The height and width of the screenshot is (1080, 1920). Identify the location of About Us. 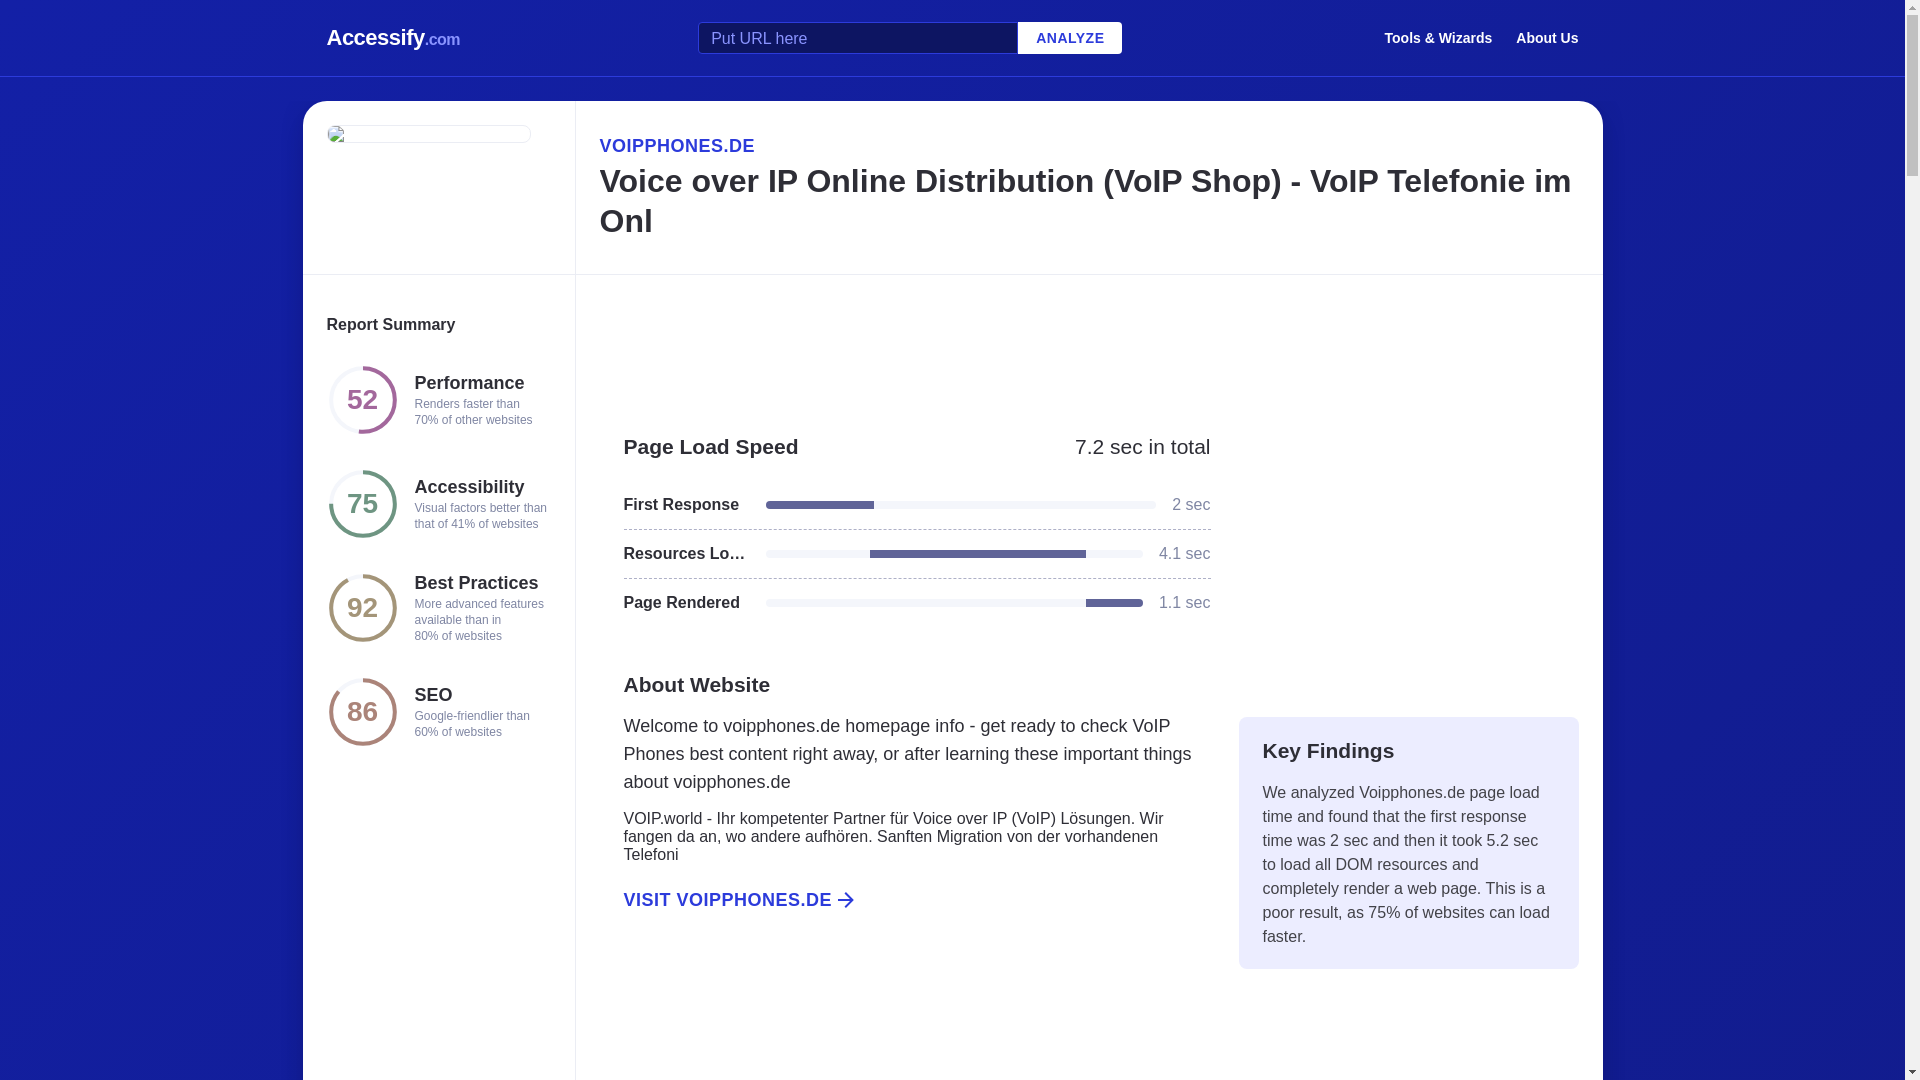
(1547, 37).